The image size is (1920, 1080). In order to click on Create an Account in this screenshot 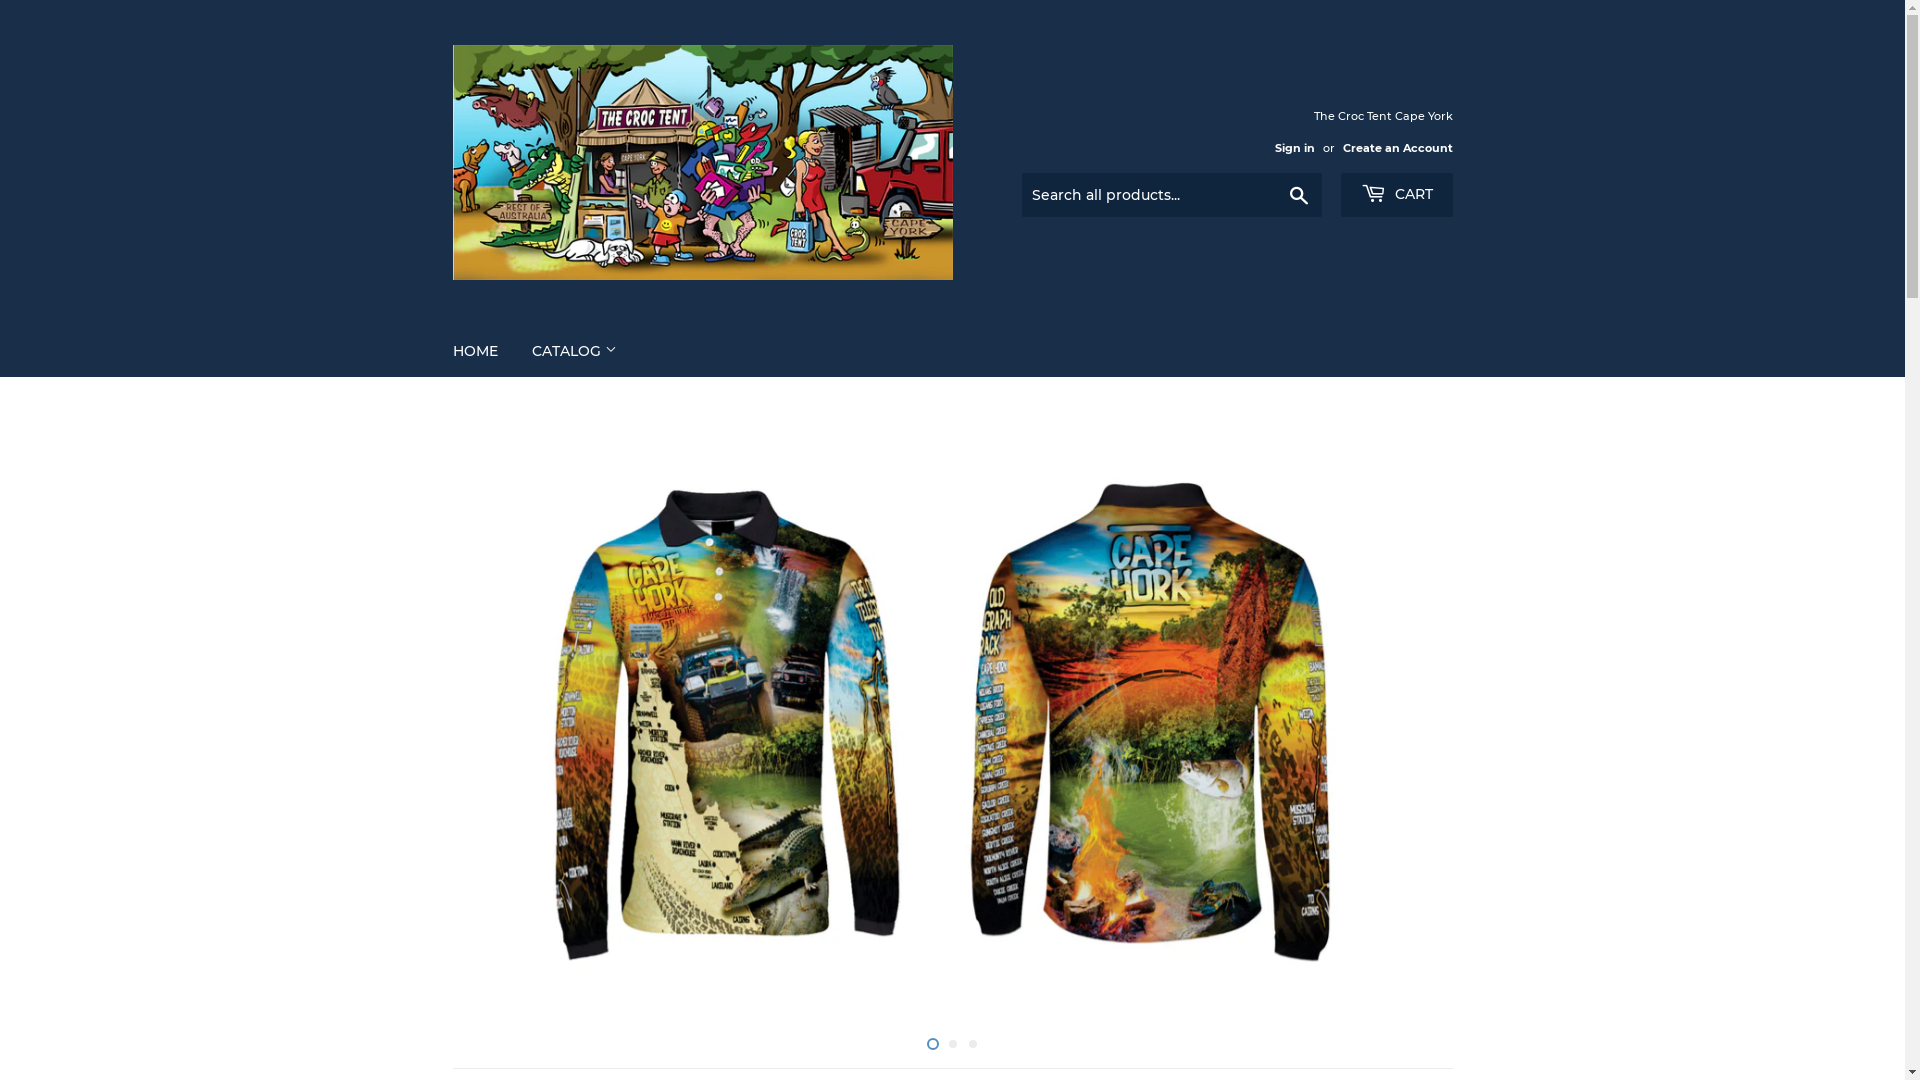, I will do `click(1397, 148)`.